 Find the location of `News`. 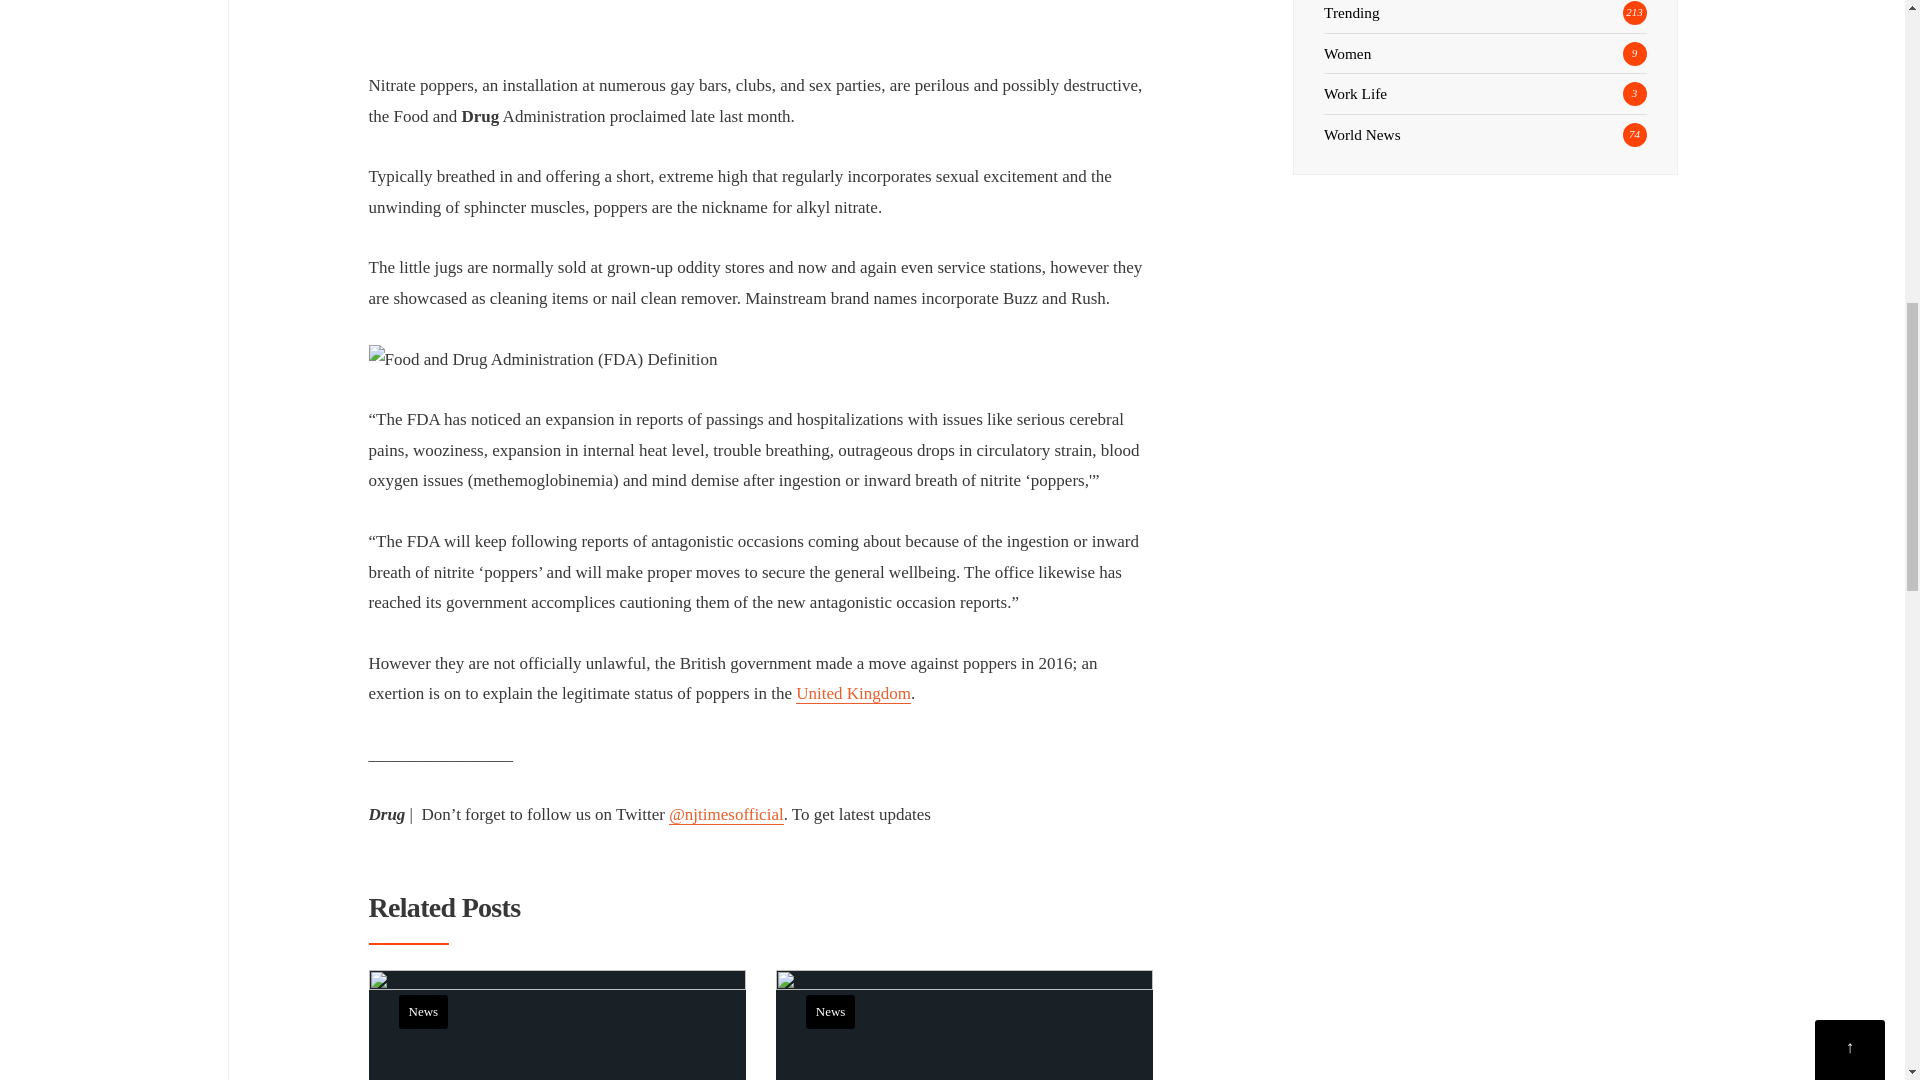

News is located at coordinates (831, 1012).